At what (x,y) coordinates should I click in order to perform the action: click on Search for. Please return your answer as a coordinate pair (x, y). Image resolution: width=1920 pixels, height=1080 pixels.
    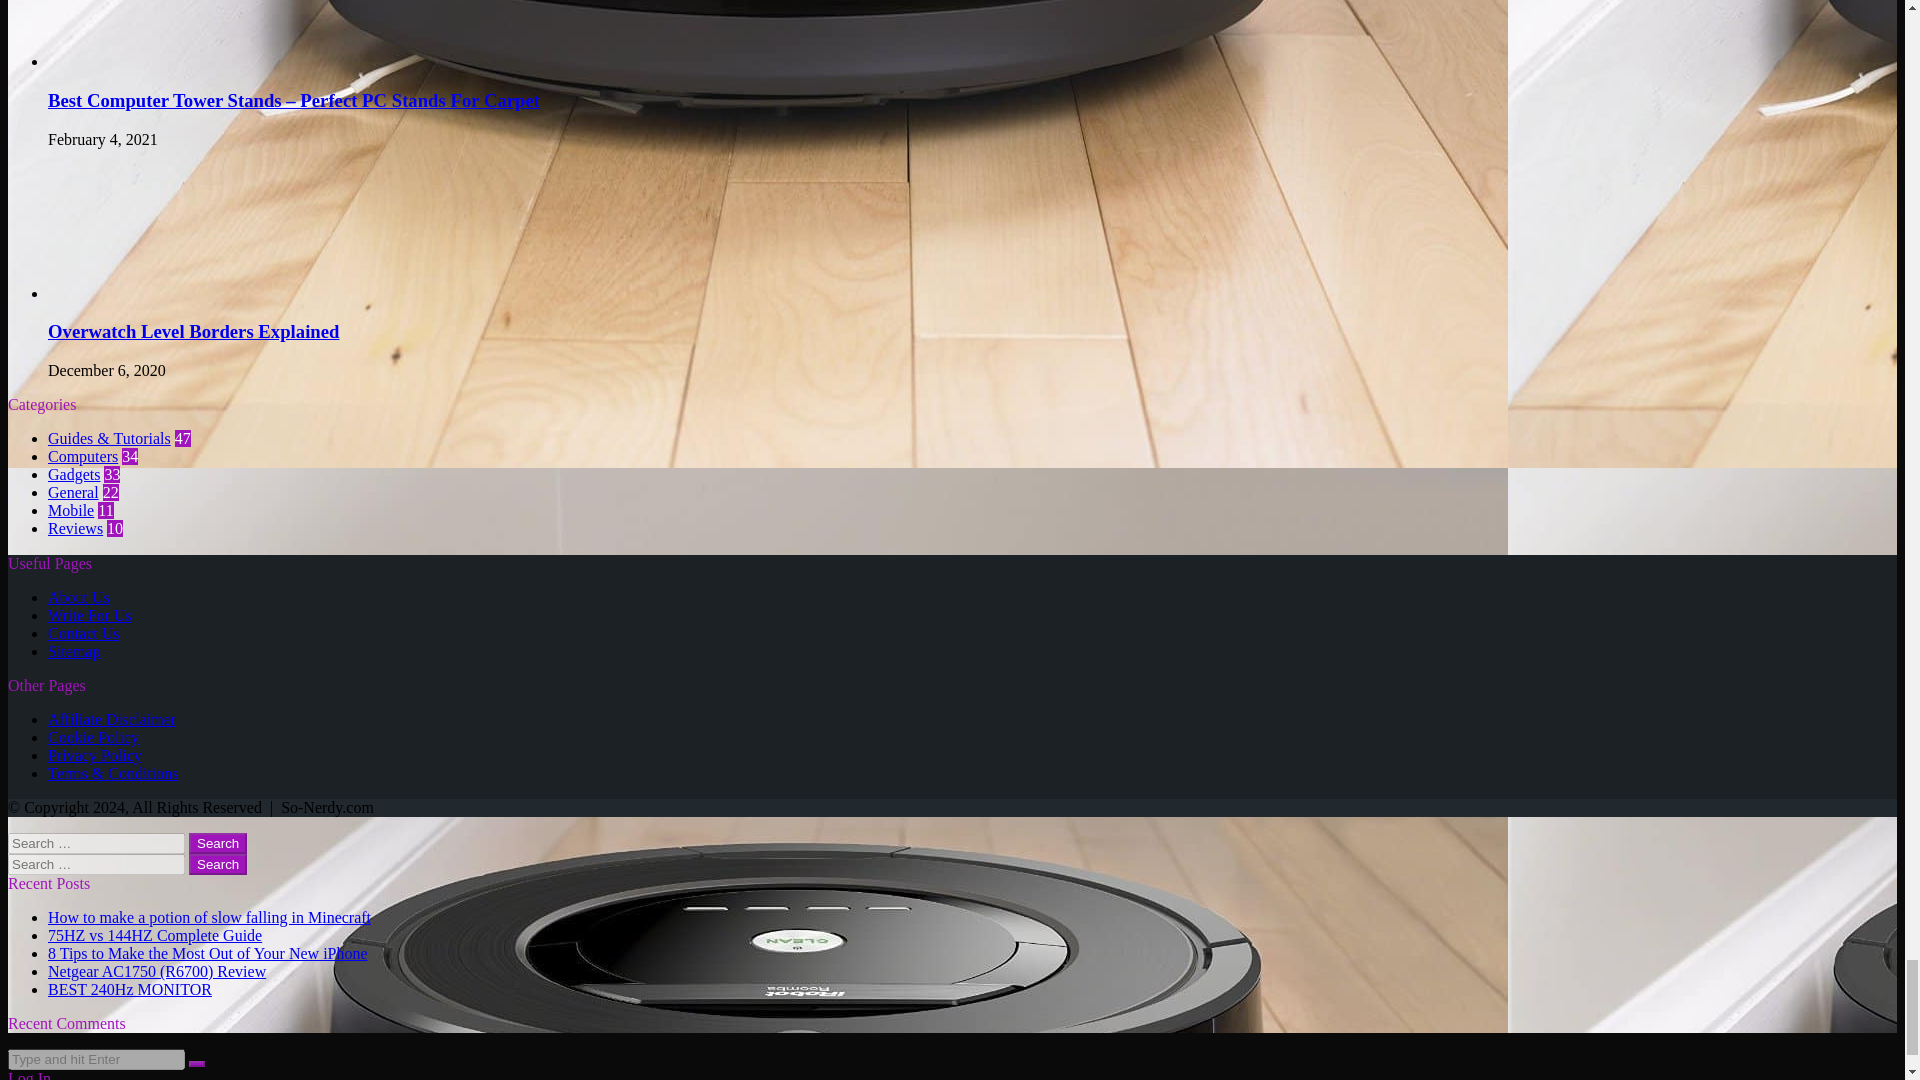
    Looking at the image, I should click on (96, 1059).